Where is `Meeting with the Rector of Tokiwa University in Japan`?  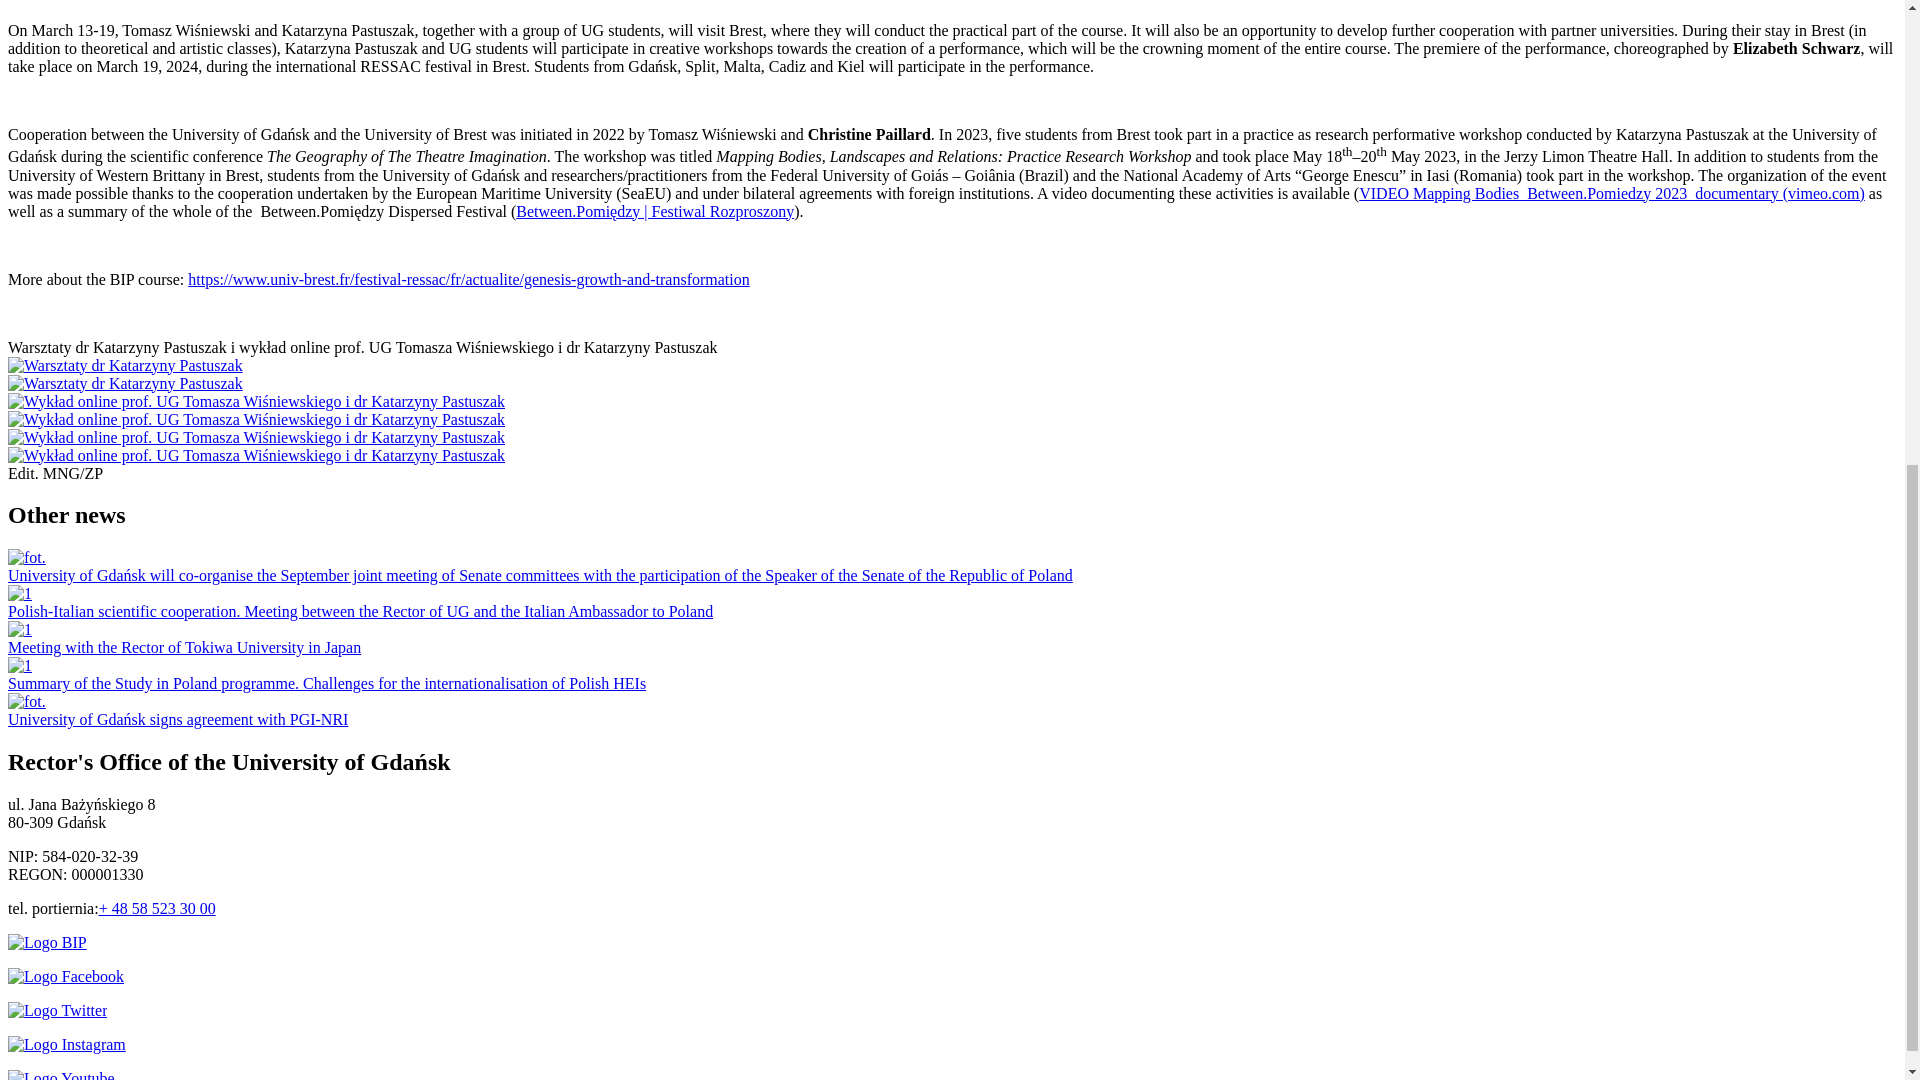 Meeting with the Rector of Tokiwa University in Japan is located at coordinates (184, 647).